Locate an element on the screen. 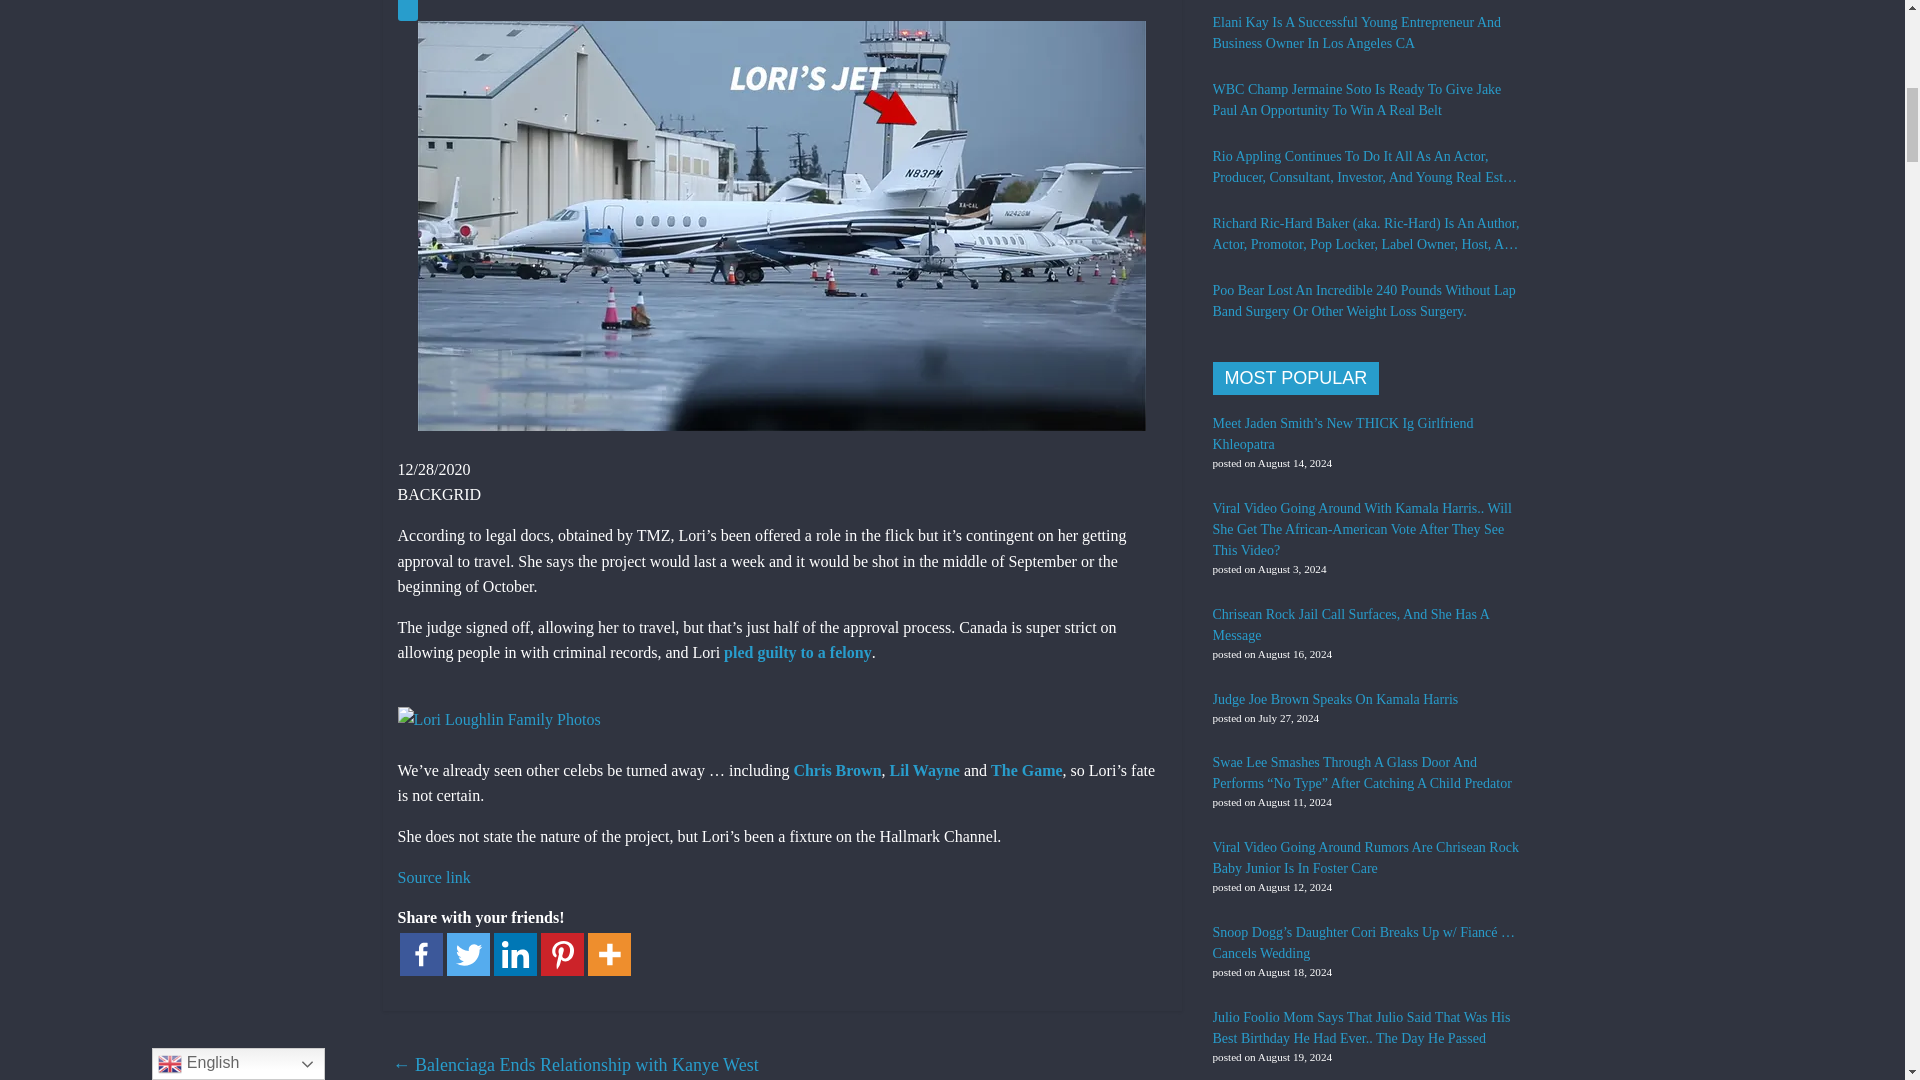 Image resolution: width=1920 pixels, height=1080 pixels. Source link is located at coordinates (434, 877).